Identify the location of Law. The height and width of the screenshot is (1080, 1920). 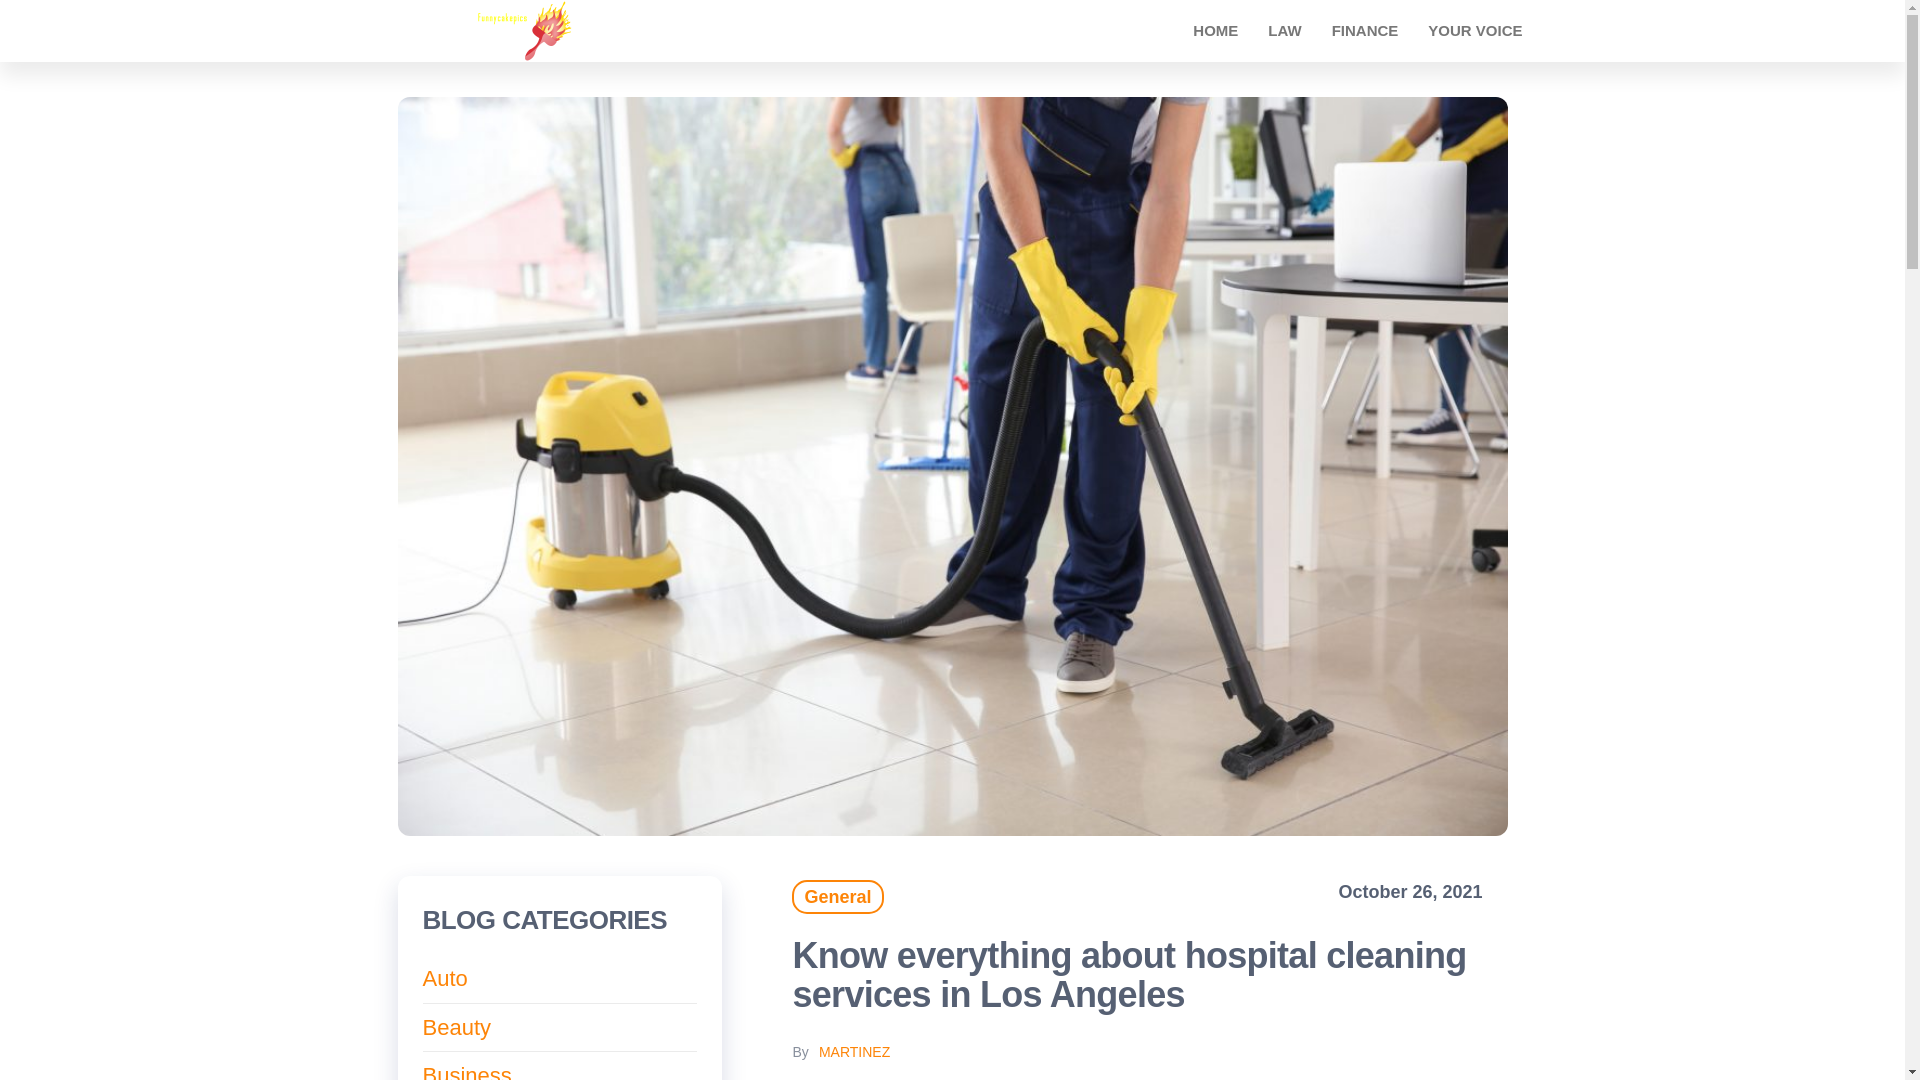
(1284, 30).